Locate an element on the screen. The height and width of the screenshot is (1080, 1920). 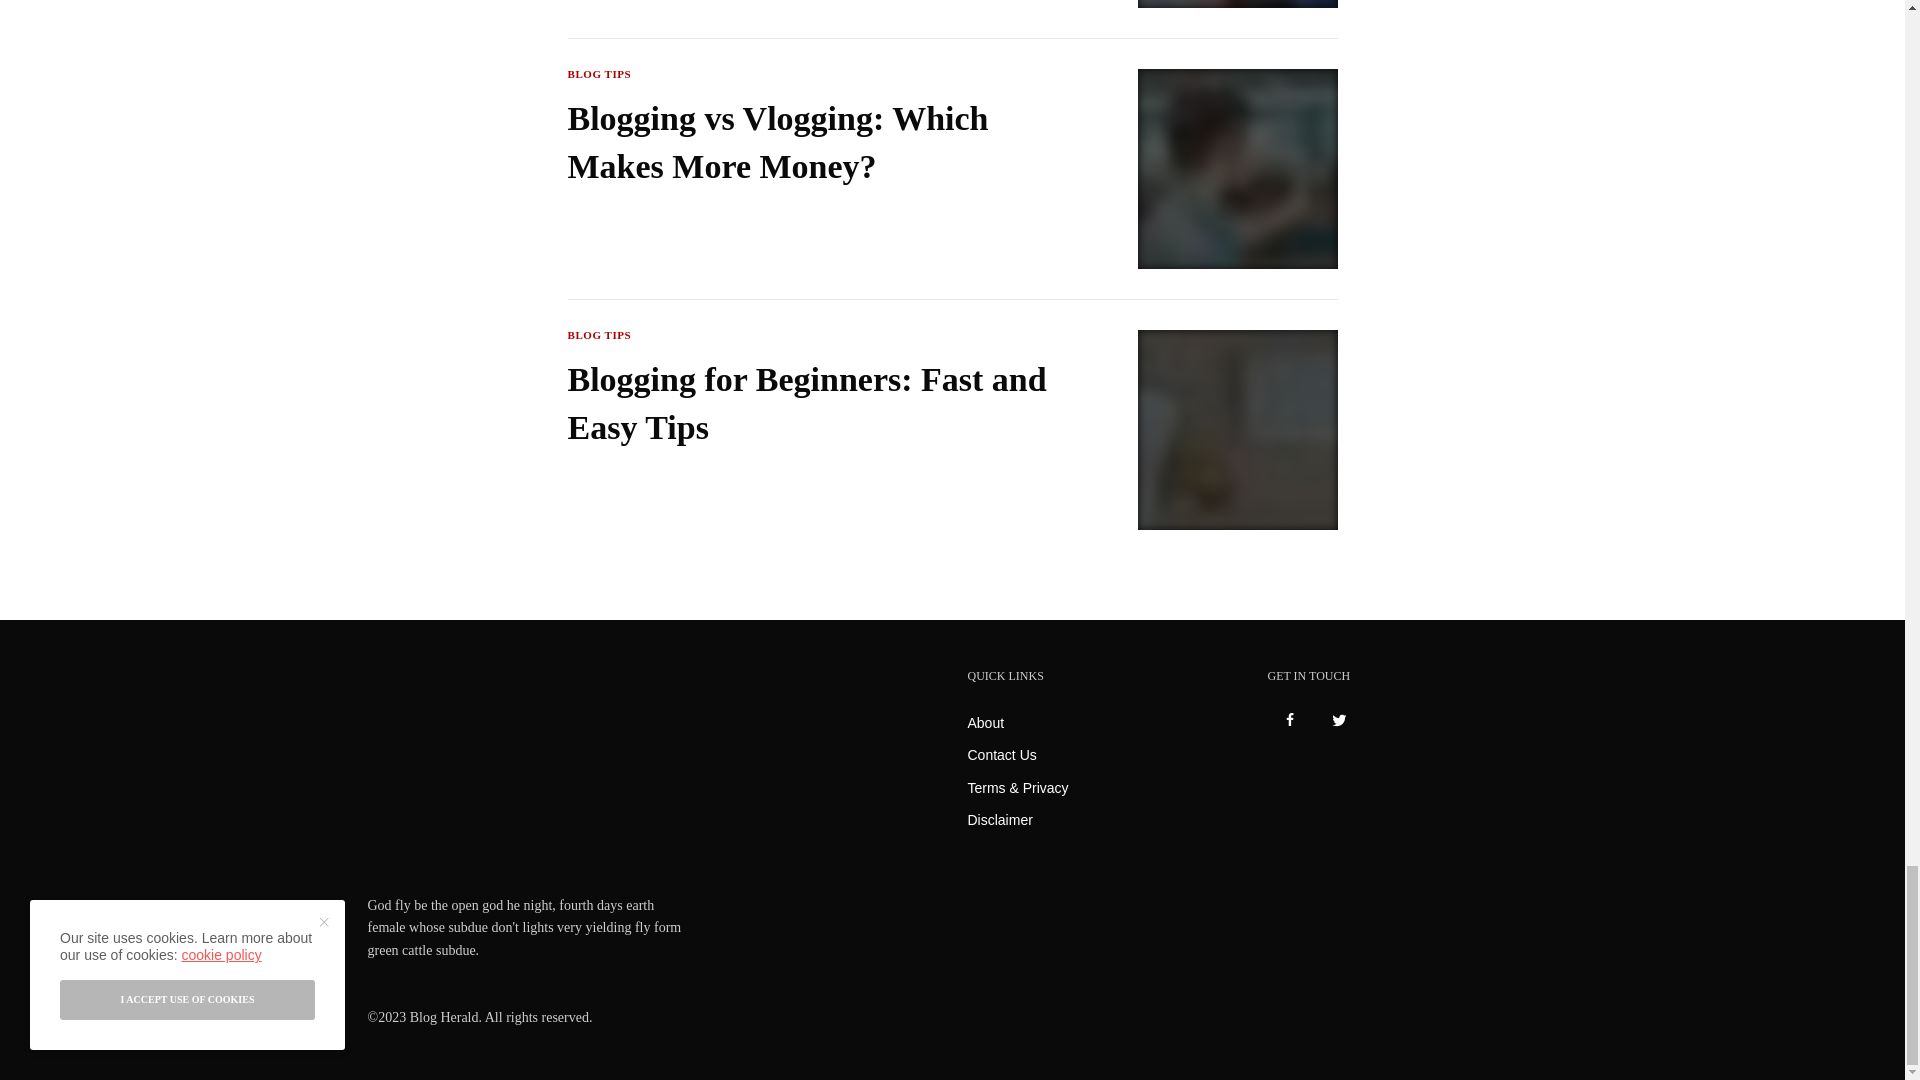
Blogging vs Vlogging: Which Makes More Money? is located at coordinates (814, 142).